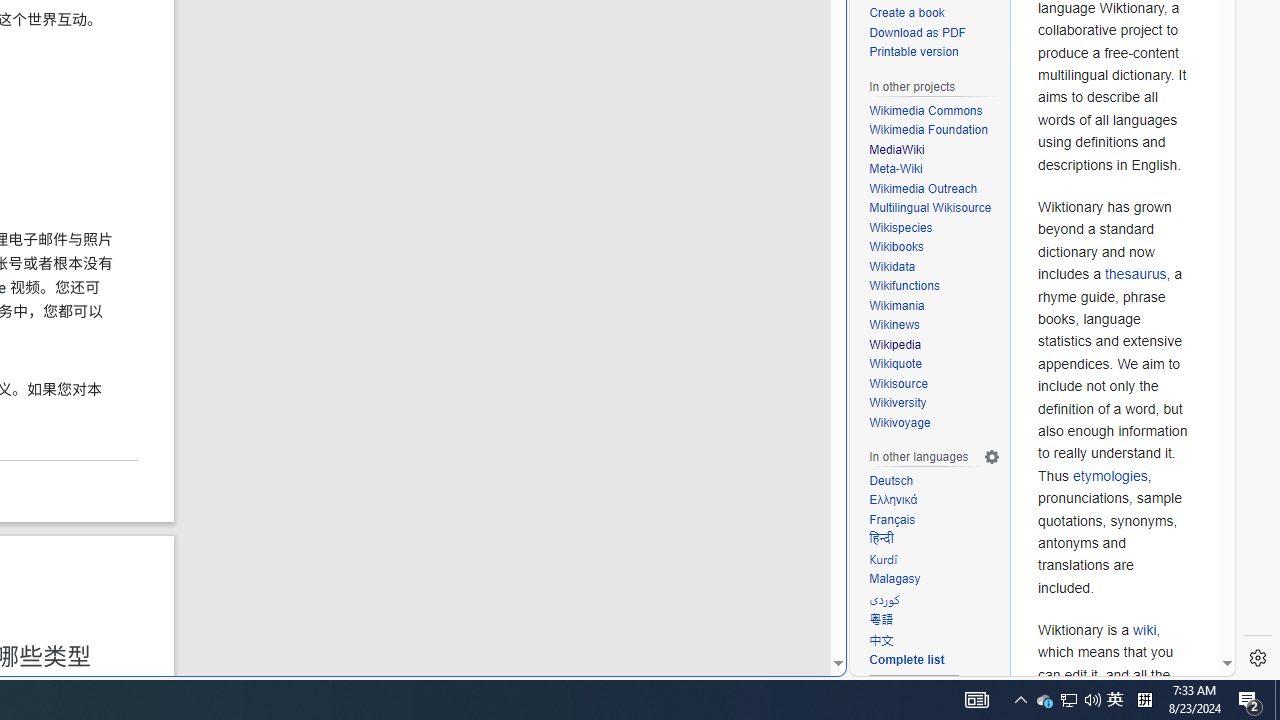 The height and width of the screenshot is (720, 1280). What do you see at coordinates (898, 404) in the screenshot?
I see `Wikiversity` at bounding box center [898, 404].